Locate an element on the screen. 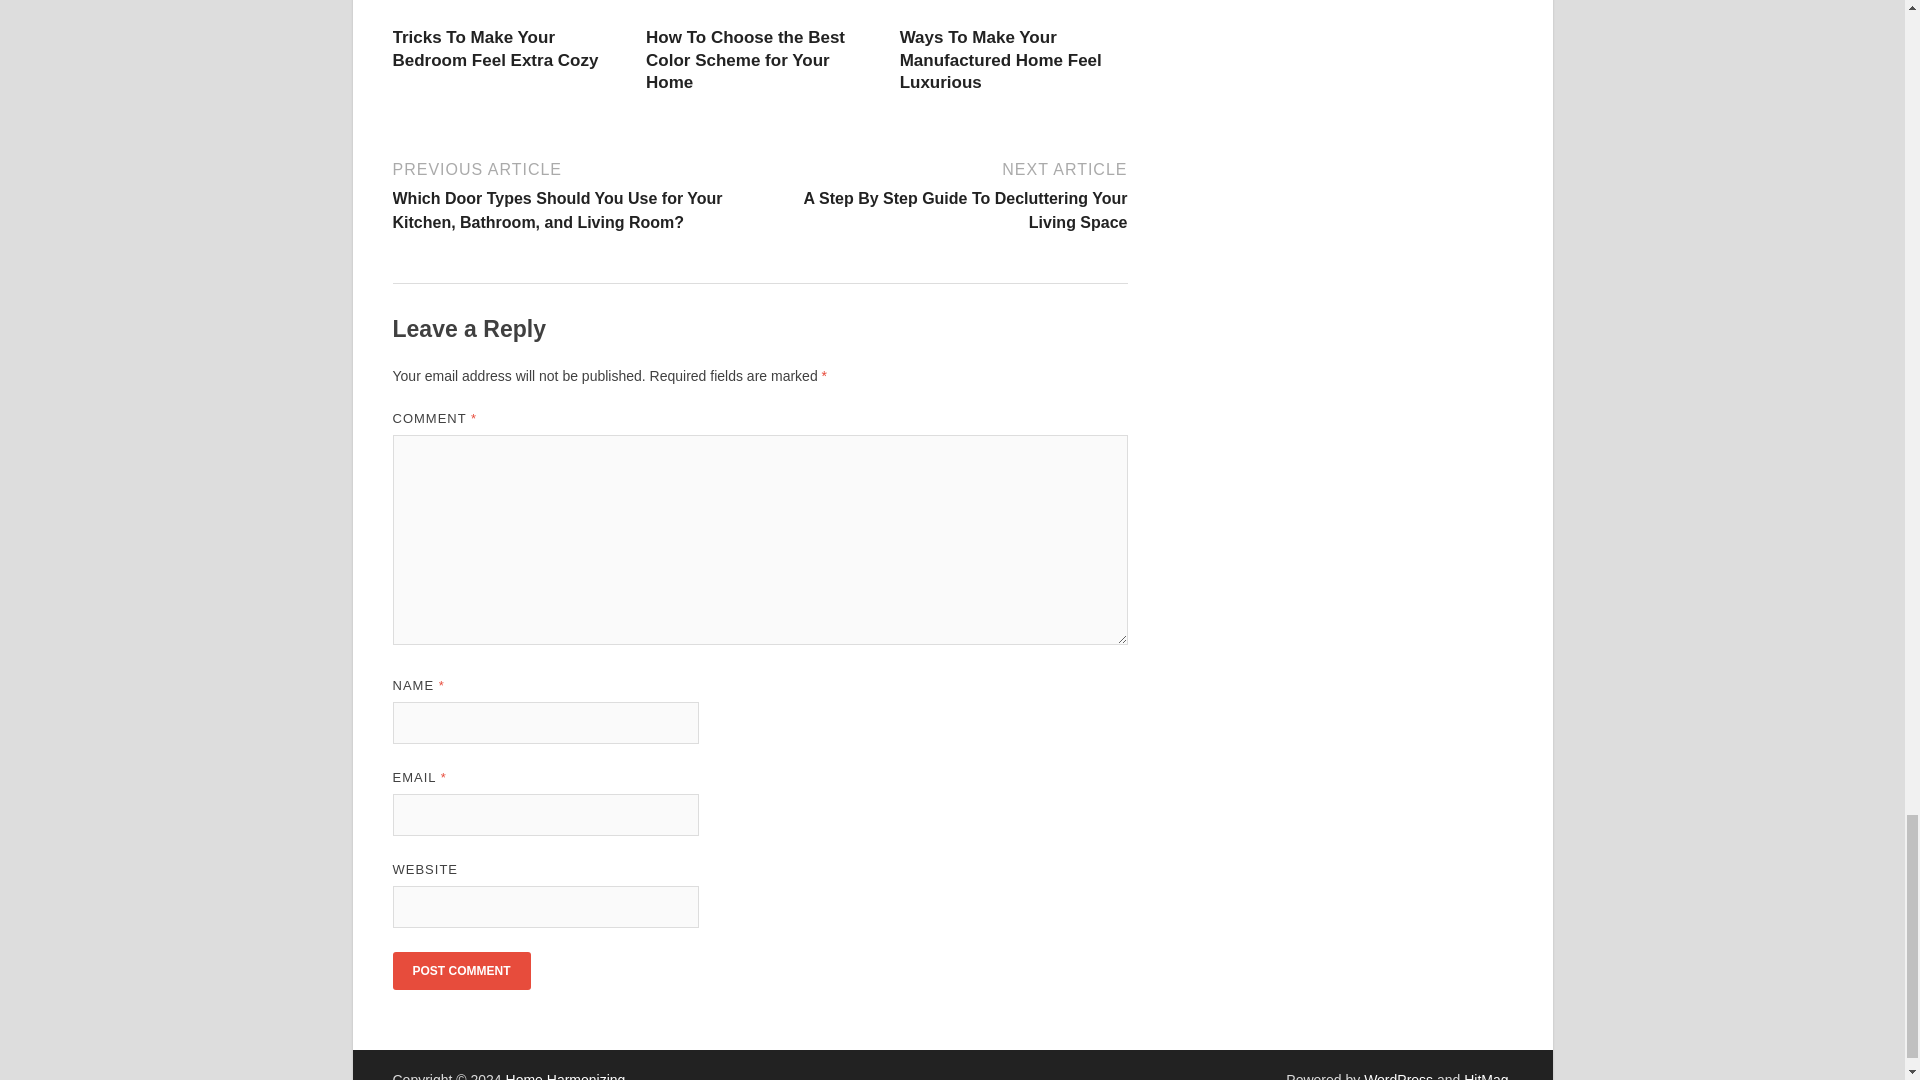 This screenshot has height=1080, width=1920. Post Comment is located at coordinates (460, 970).